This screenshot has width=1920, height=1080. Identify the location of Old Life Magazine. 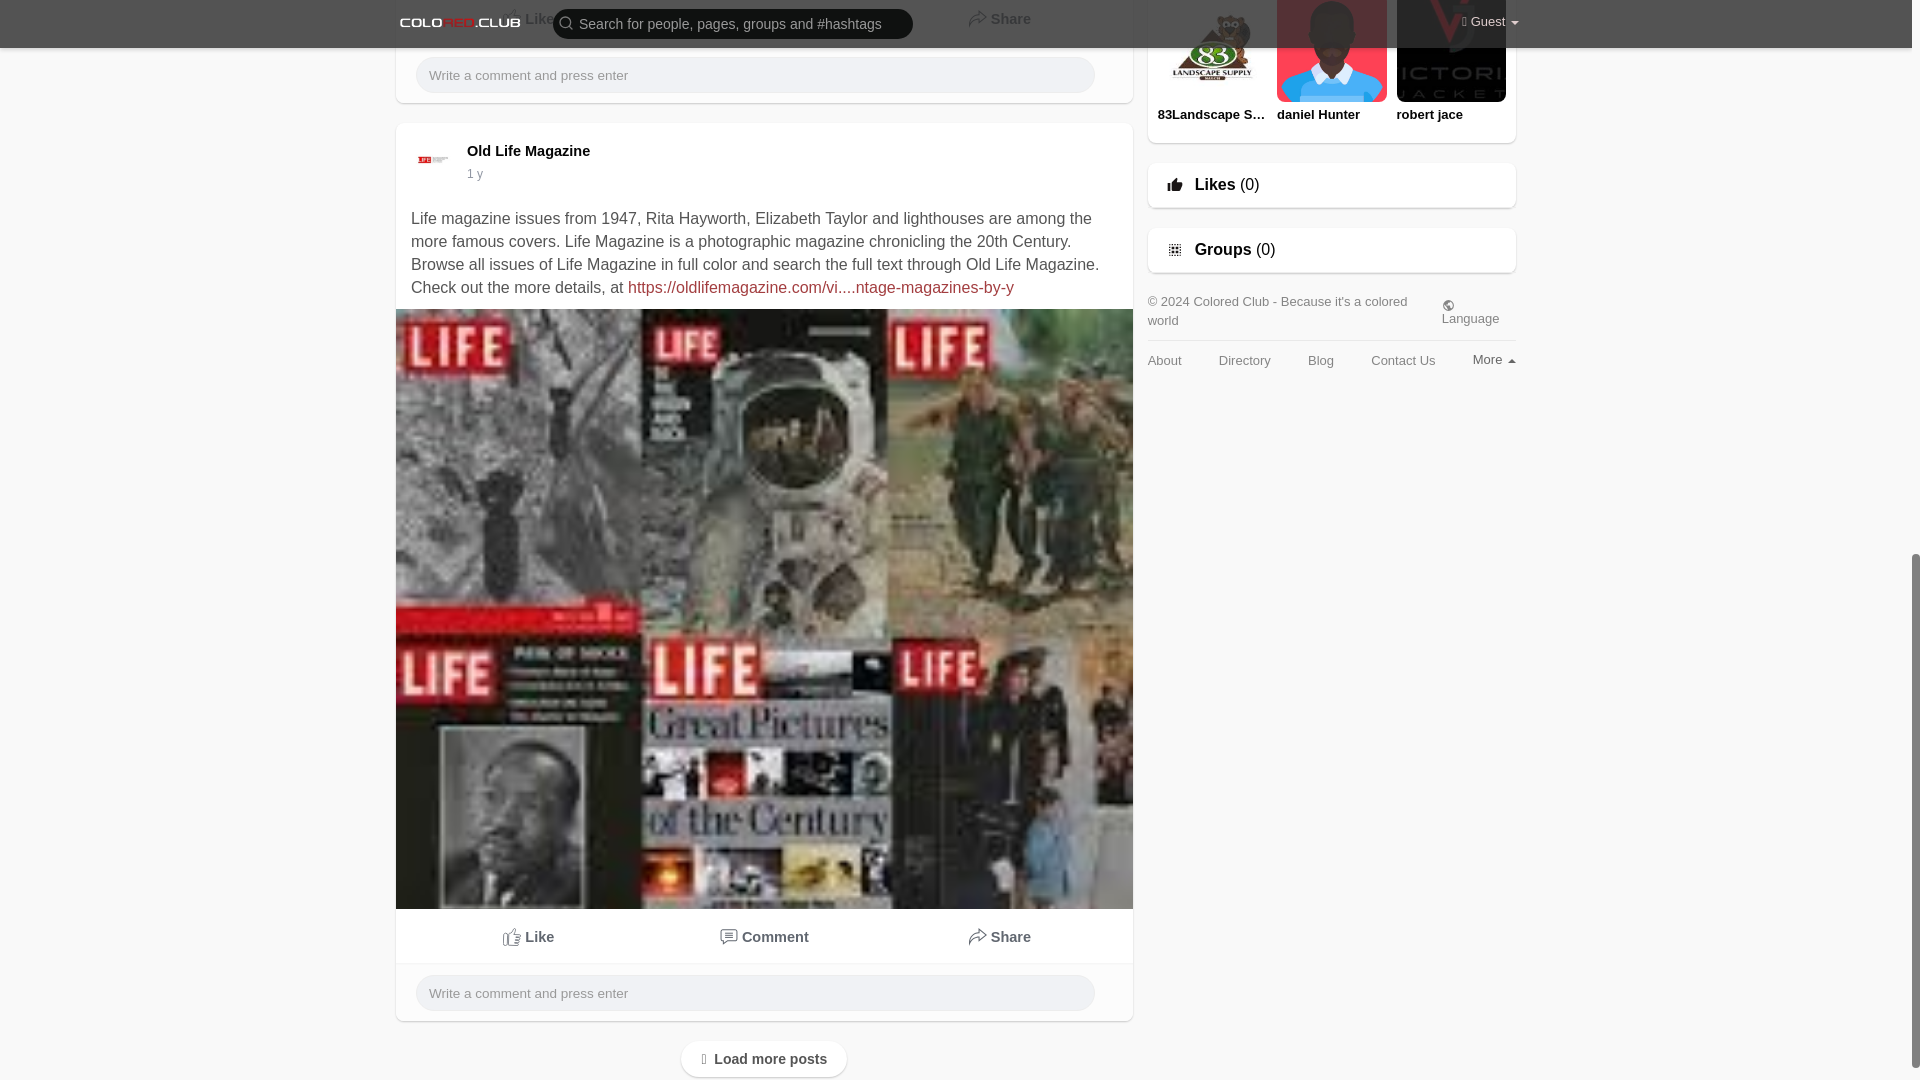
(532, 150).